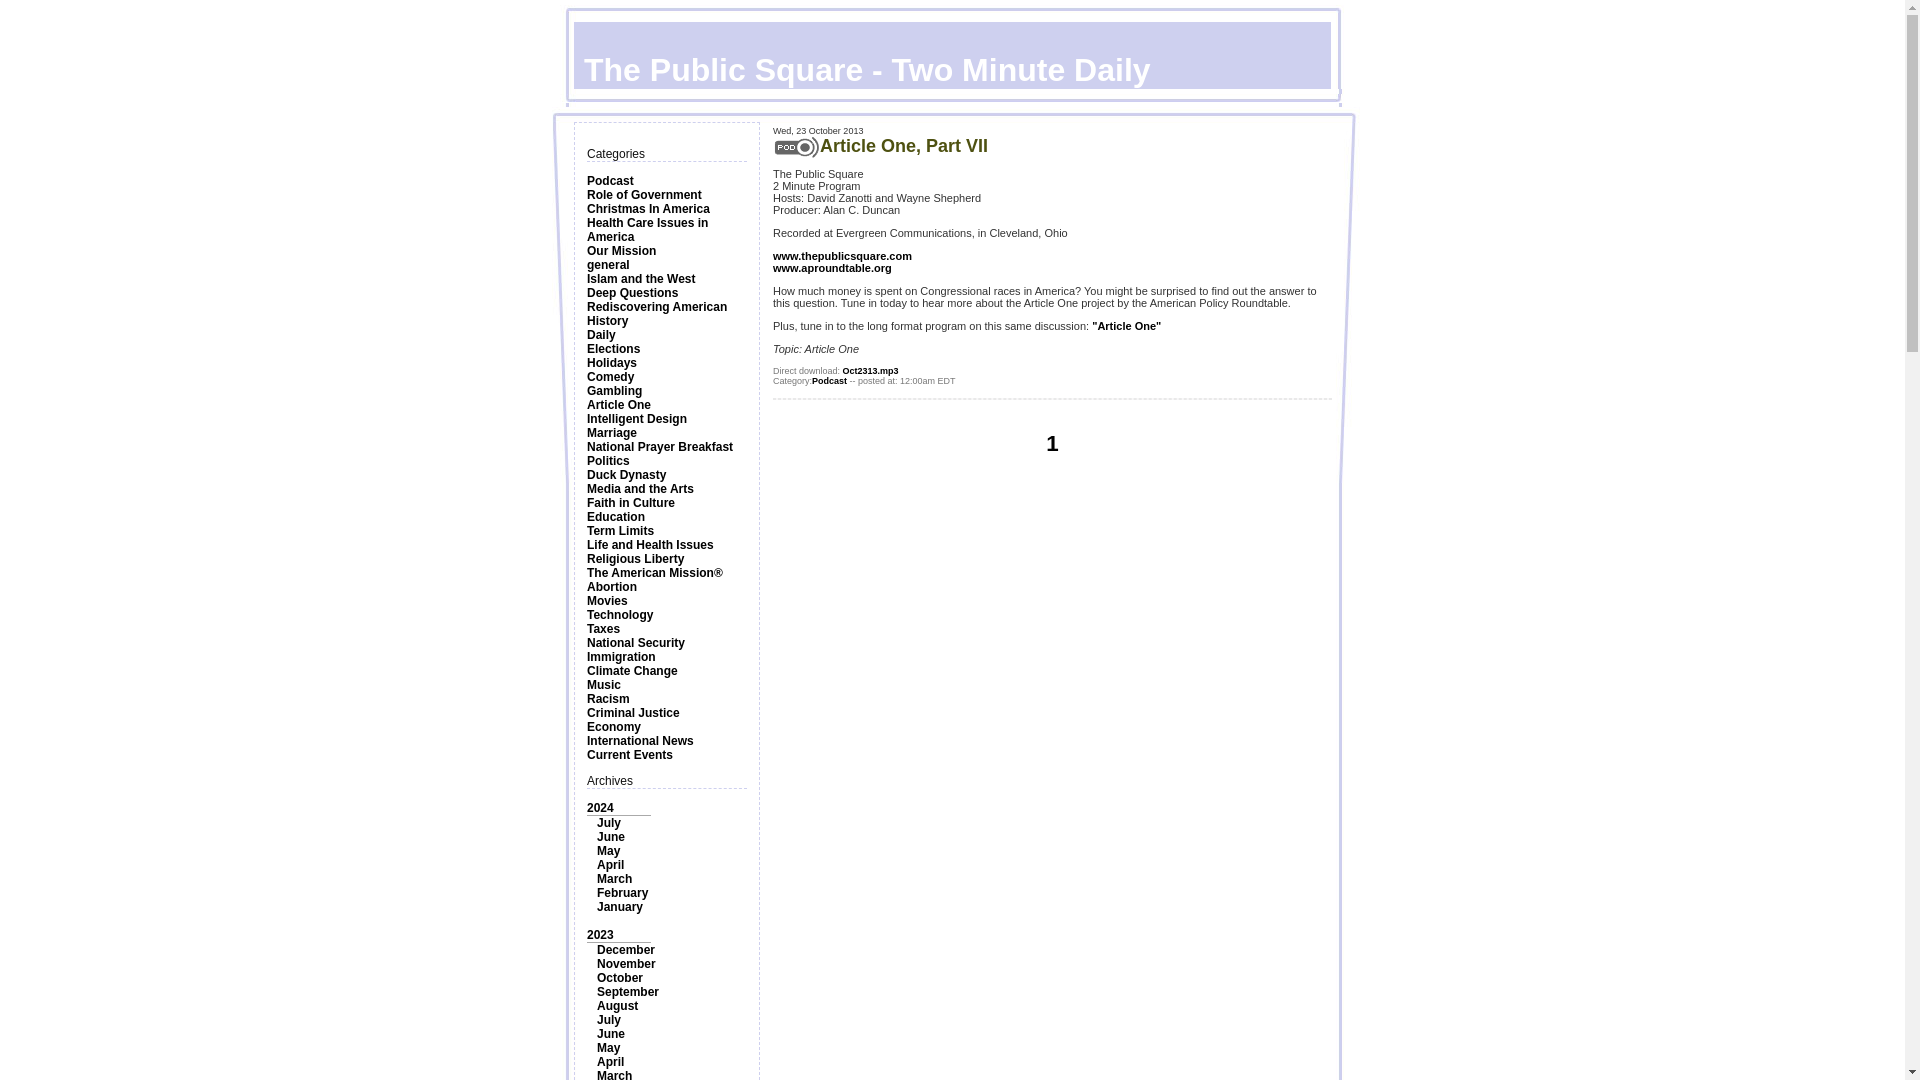  I want to click on Comedy, so click(610, 377).